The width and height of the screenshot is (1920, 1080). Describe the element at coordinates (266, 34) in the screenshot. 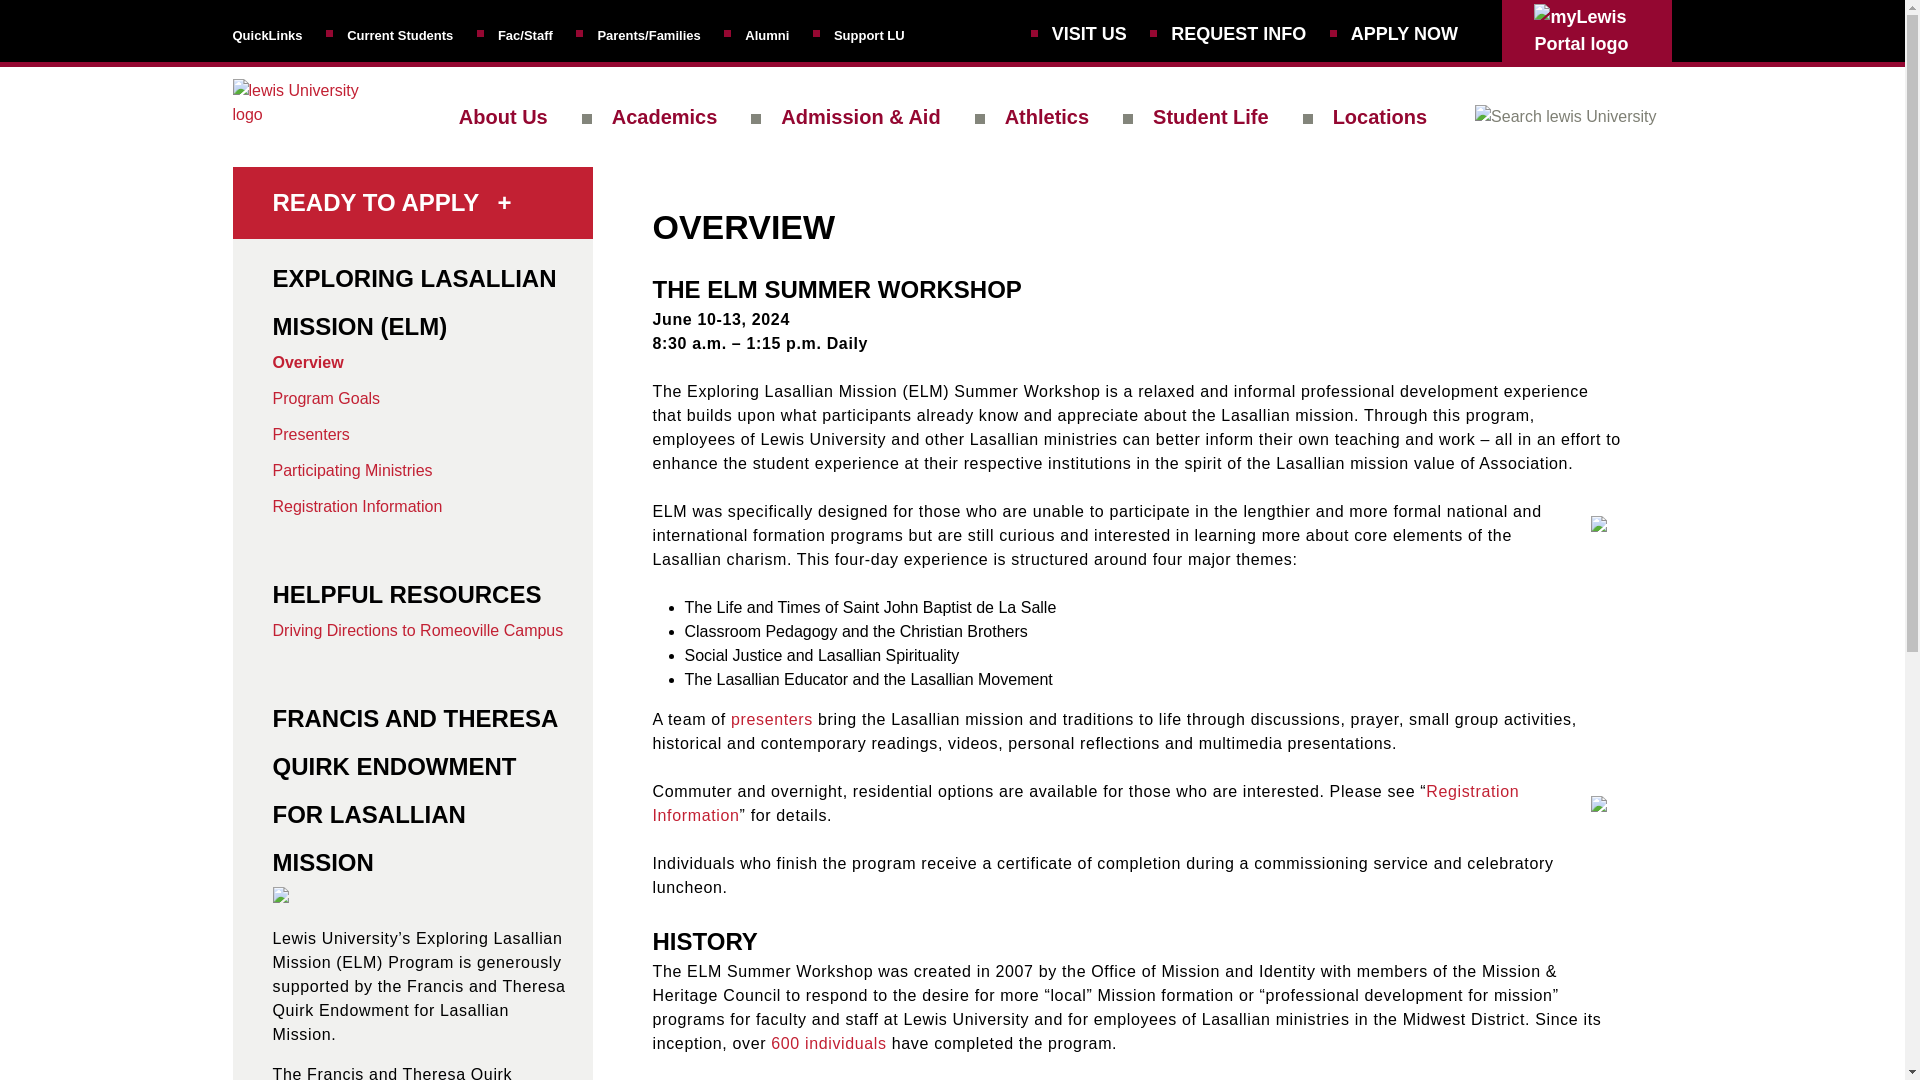

I see `QuickLinks` at that location.